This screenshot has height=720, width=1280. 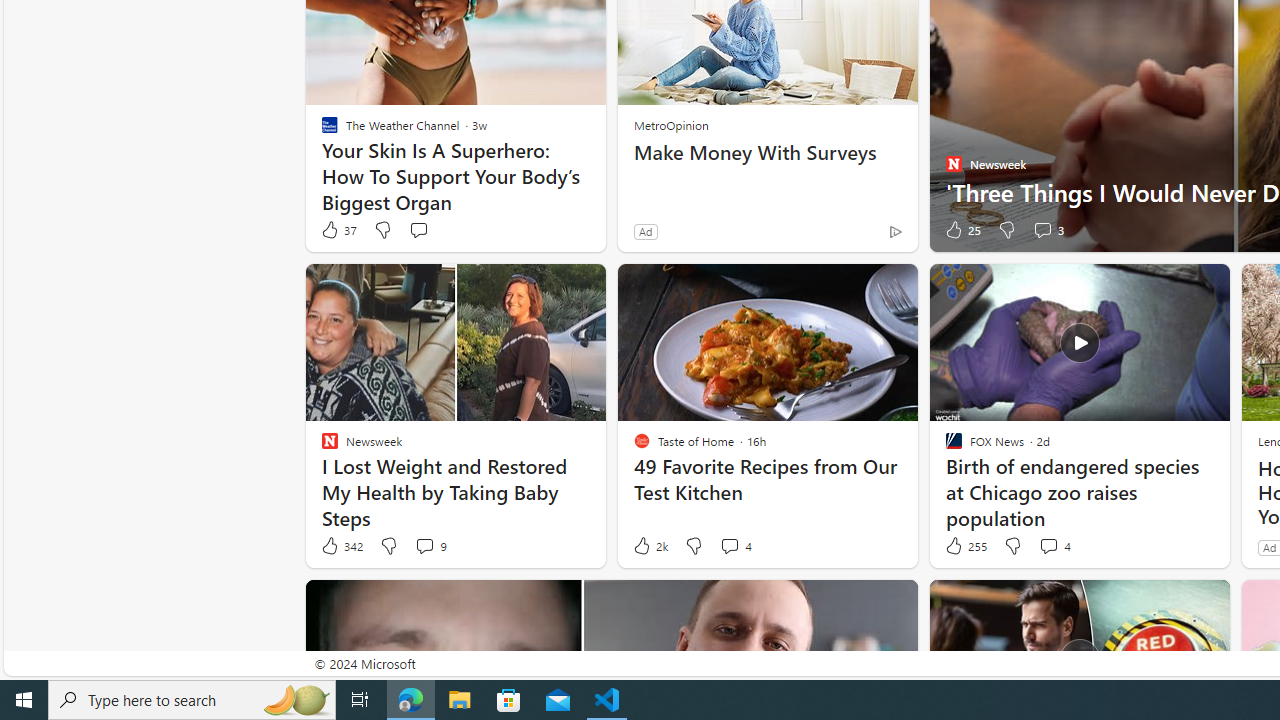 I want to click on View comments 4 Comment, so click(x=1054, y=546).